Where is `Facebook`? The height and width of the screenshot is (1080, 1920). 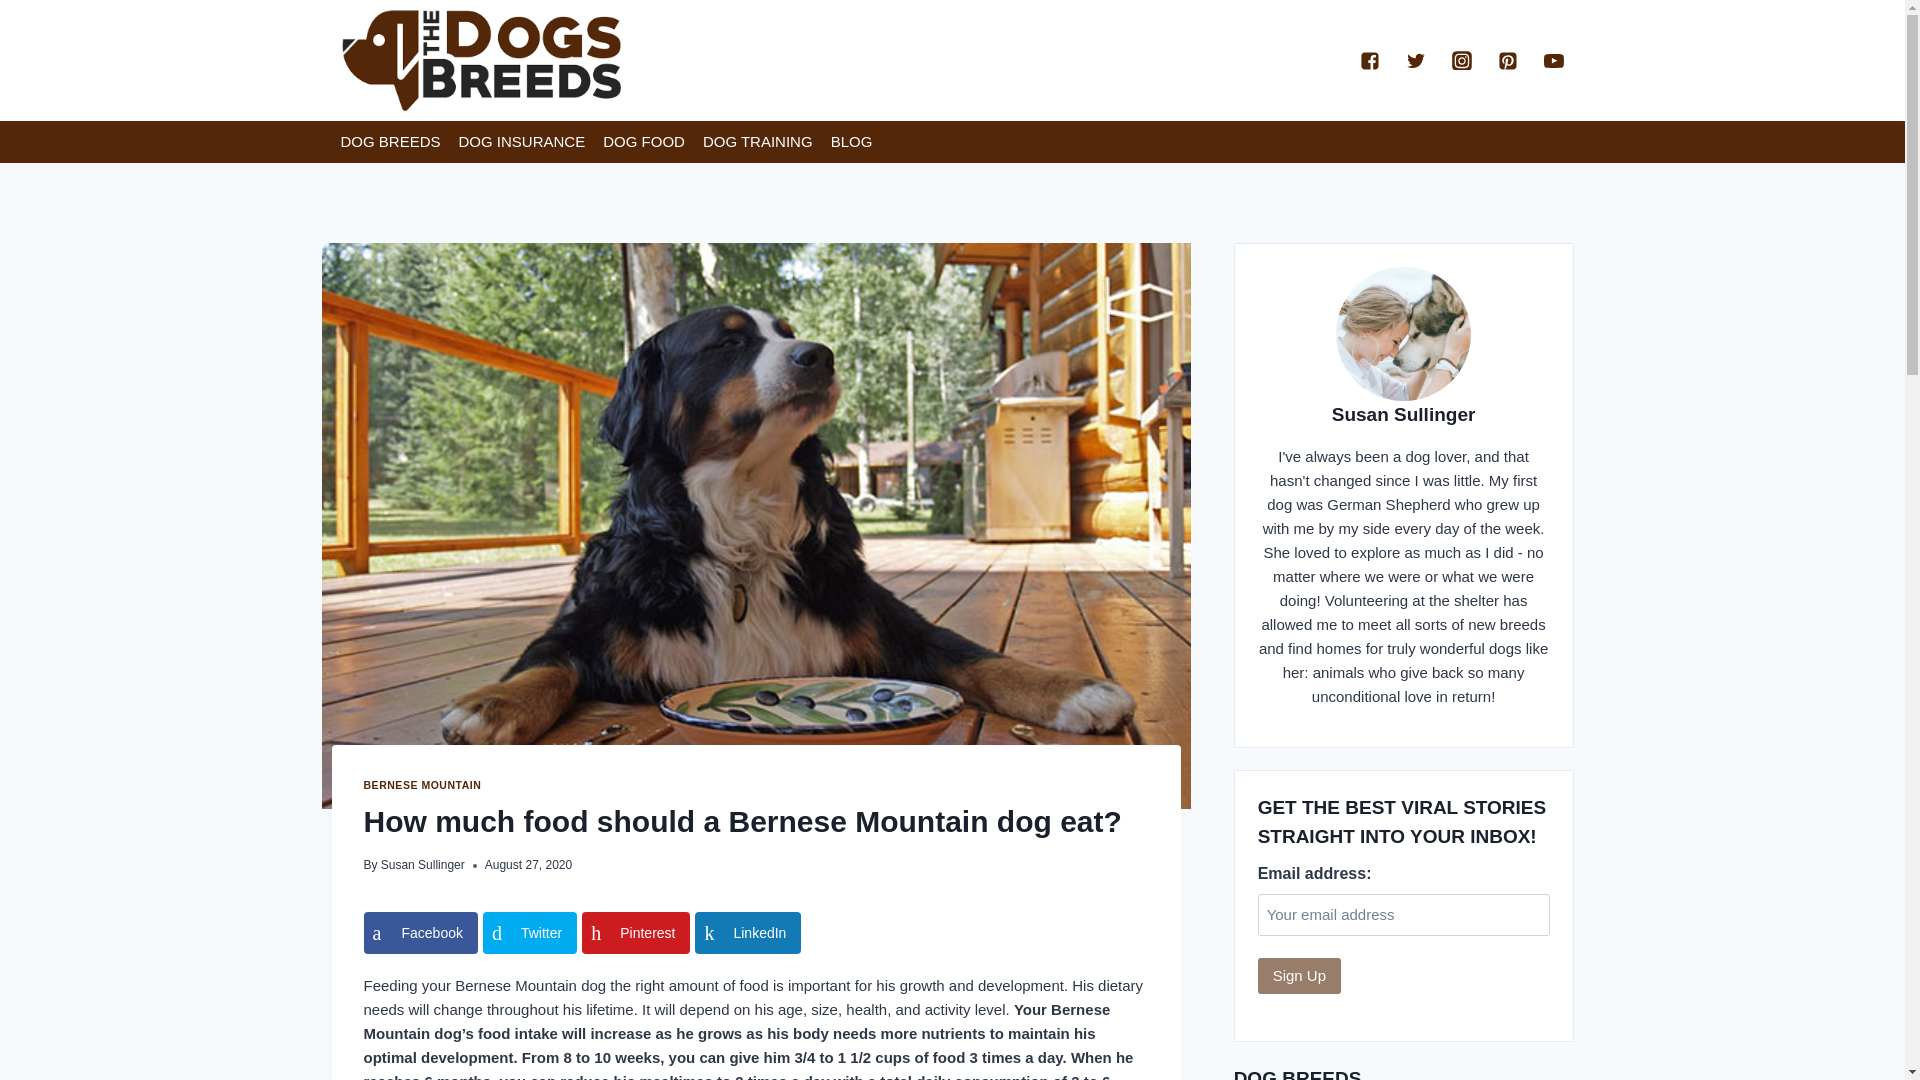
Facebook is located at coordinates (421, 932).